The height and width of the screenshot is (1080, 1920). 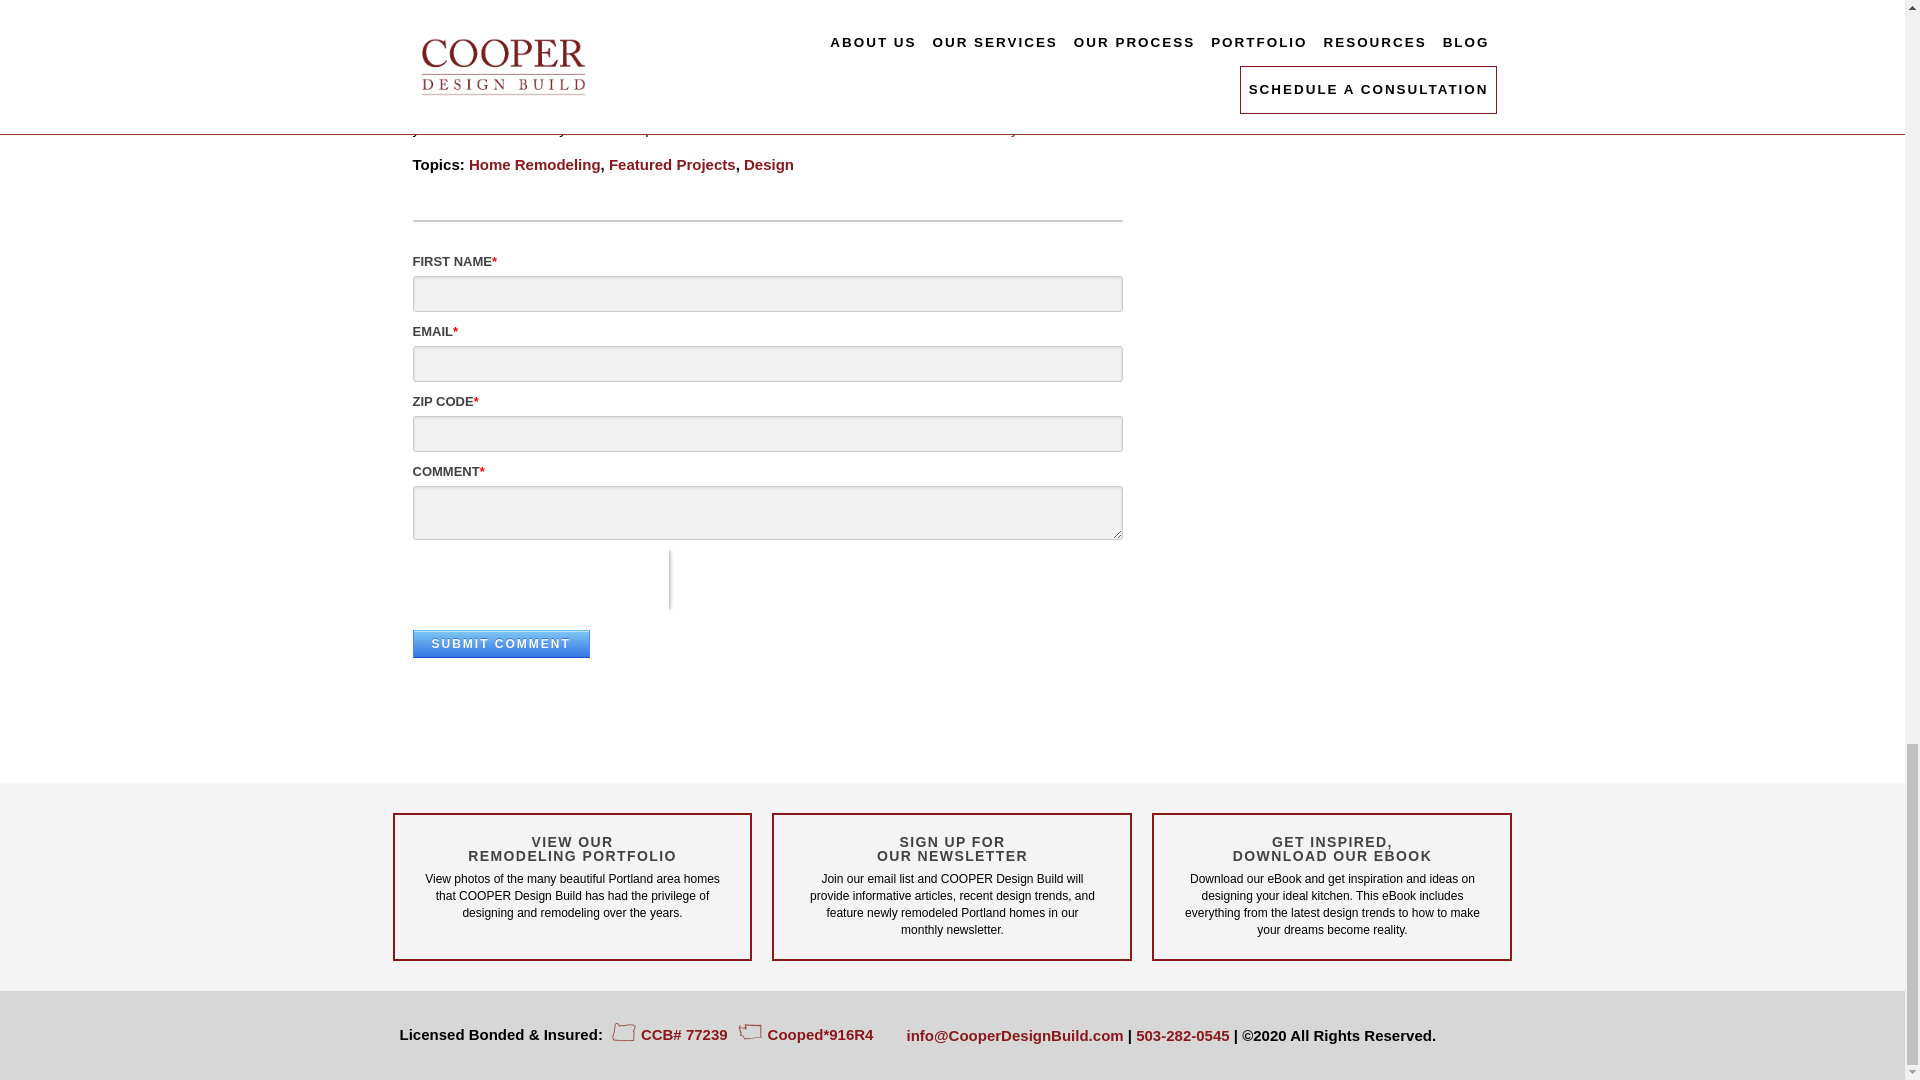 What do you see at coordinates (500, 643) in the screenshot?
I see `Submit Comment` at bounding box center [500, 643].